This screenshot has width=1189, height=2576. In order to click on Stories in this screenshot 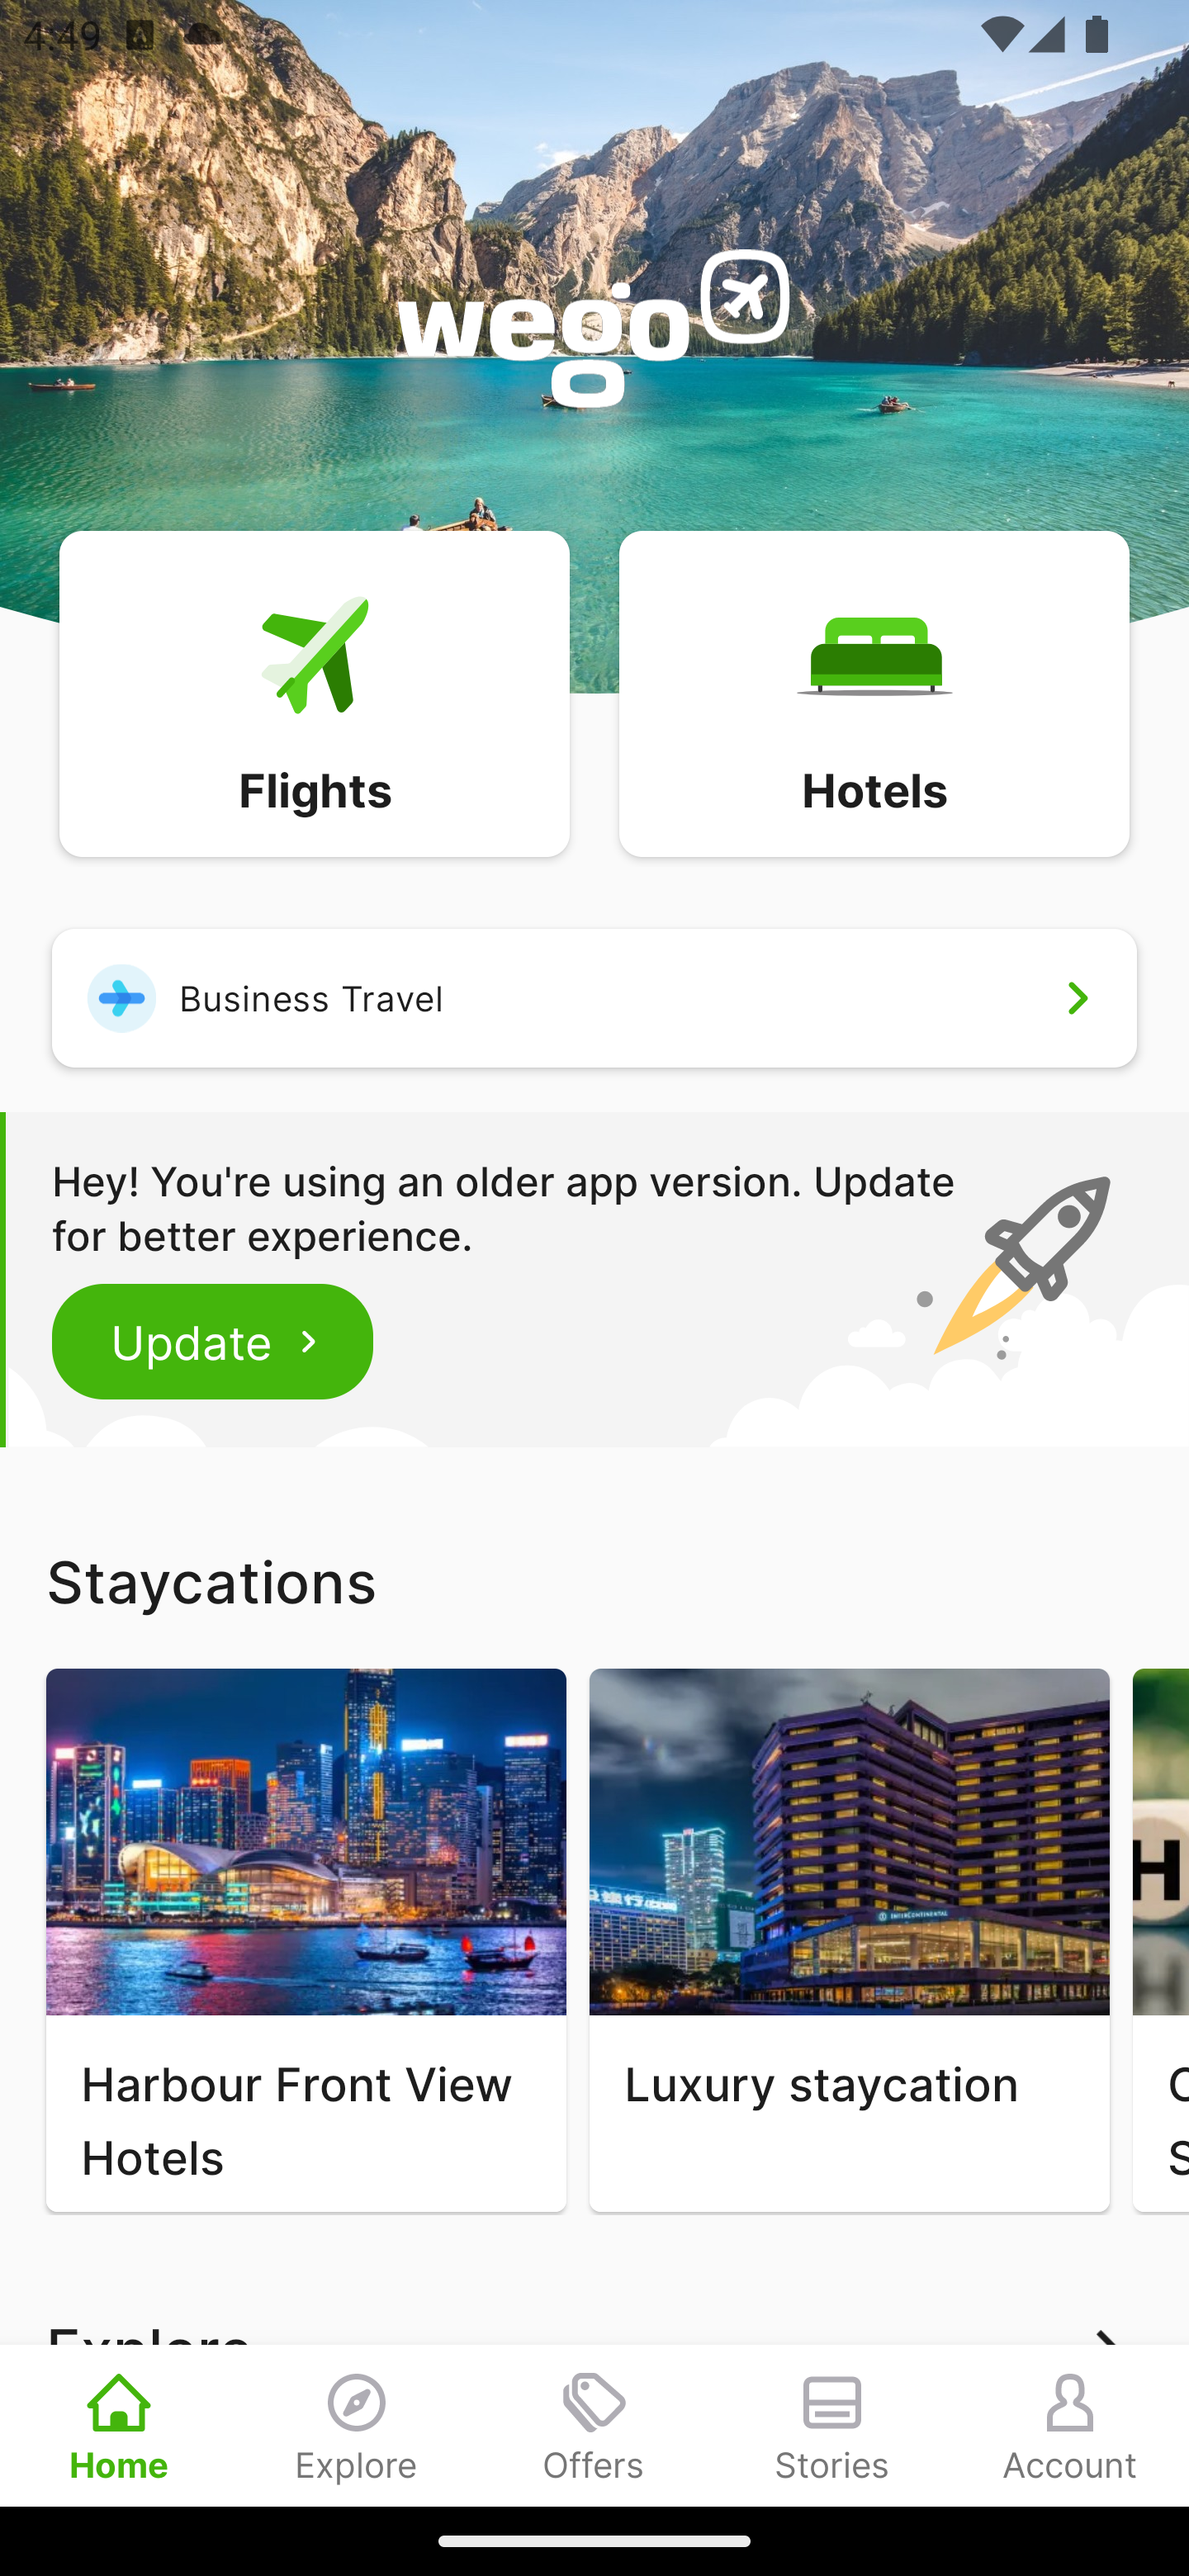, I will do `click(832, 2425)`.